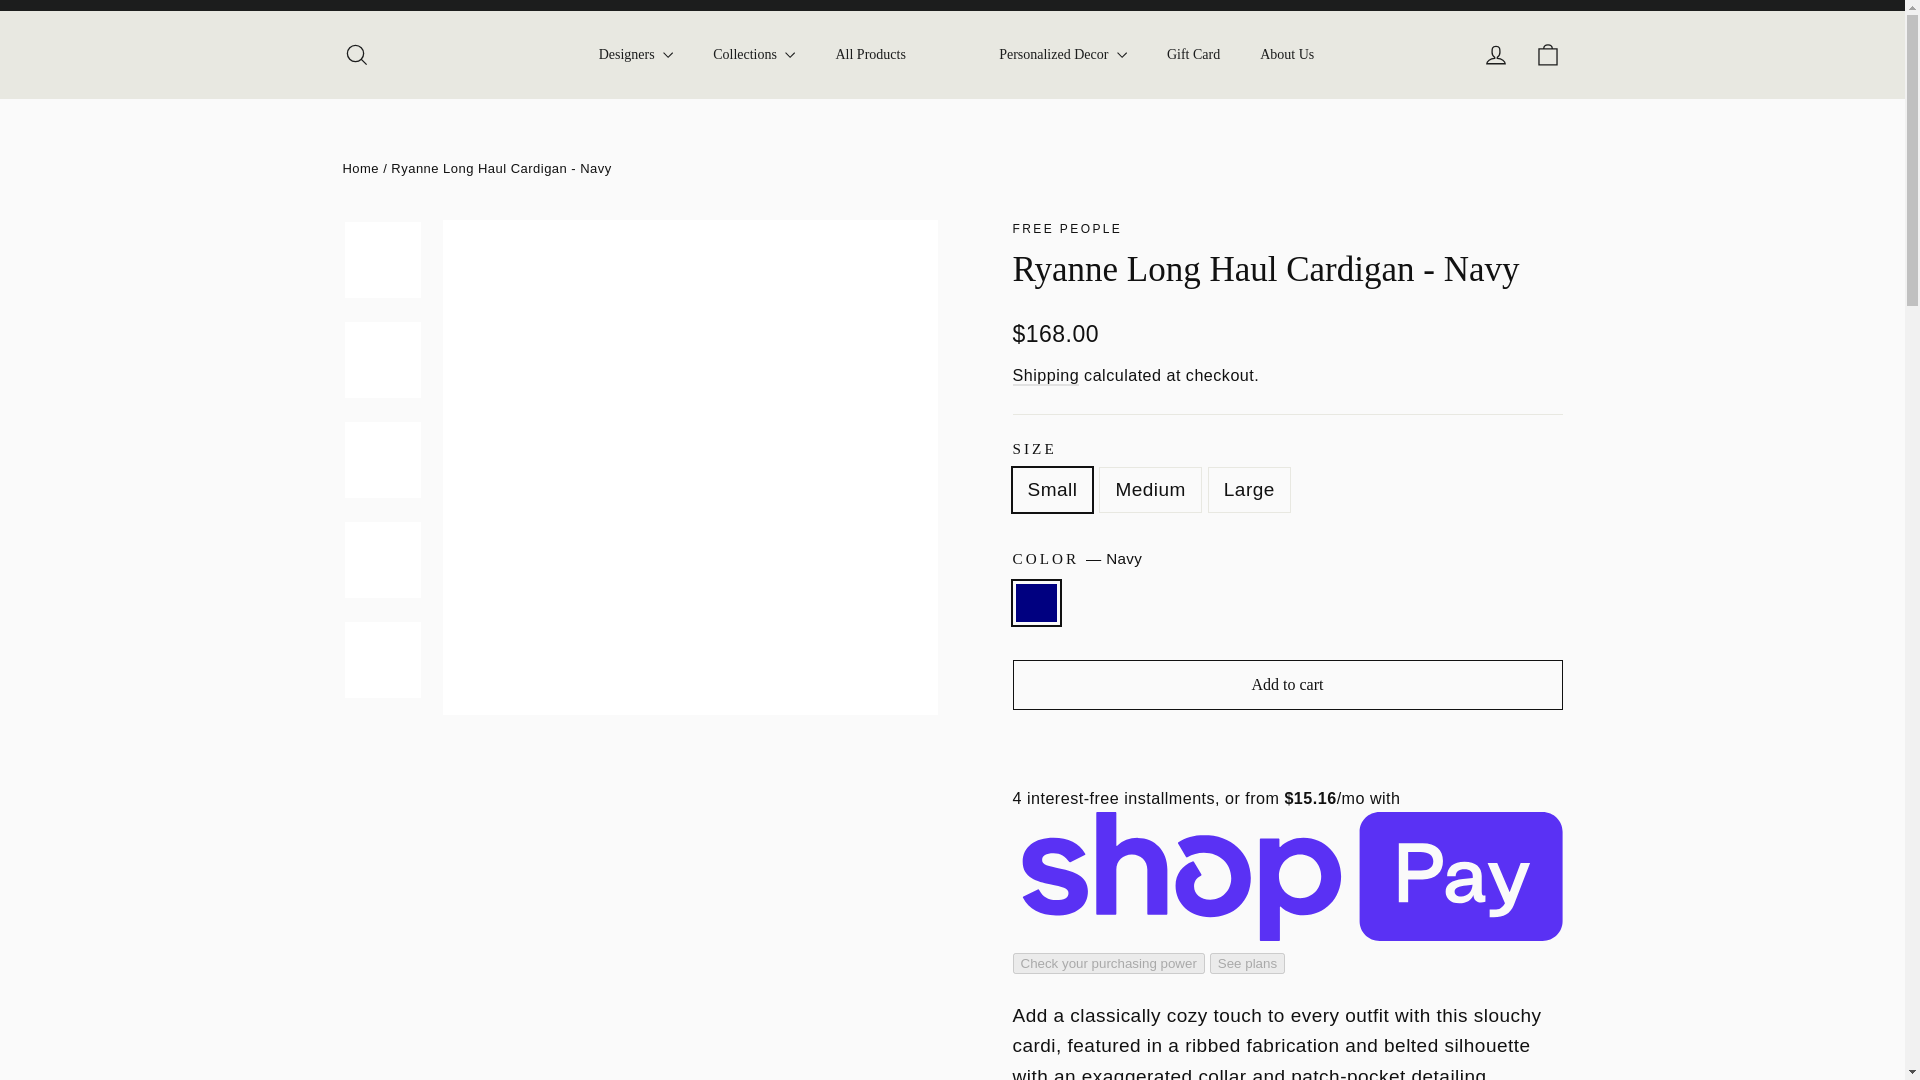  What do you see at coordinates (360, 168) in the screenshot?
I see `Back to the frontpage` at bounding box center [360, 168].